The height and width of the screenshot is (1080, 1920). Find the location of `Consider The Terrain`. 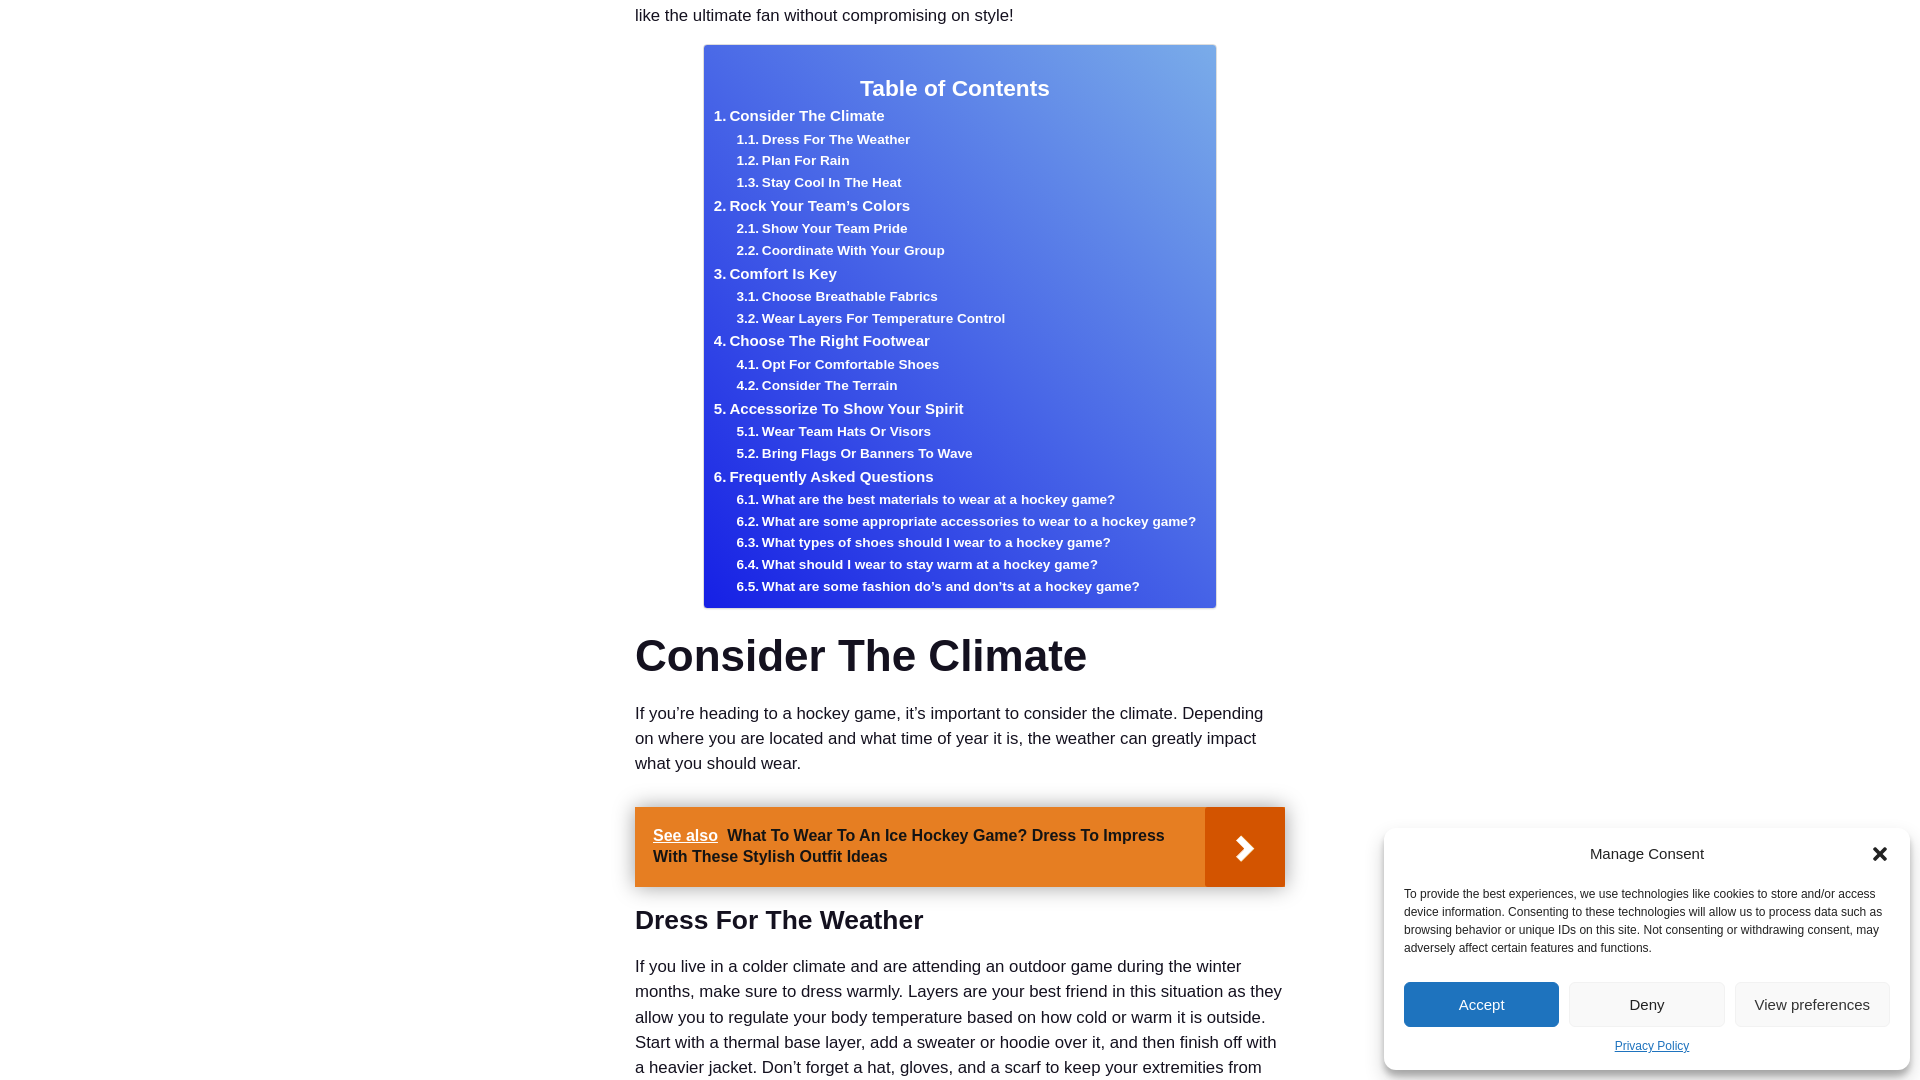

Consider The Terrain is located at coordinates (816, 386).